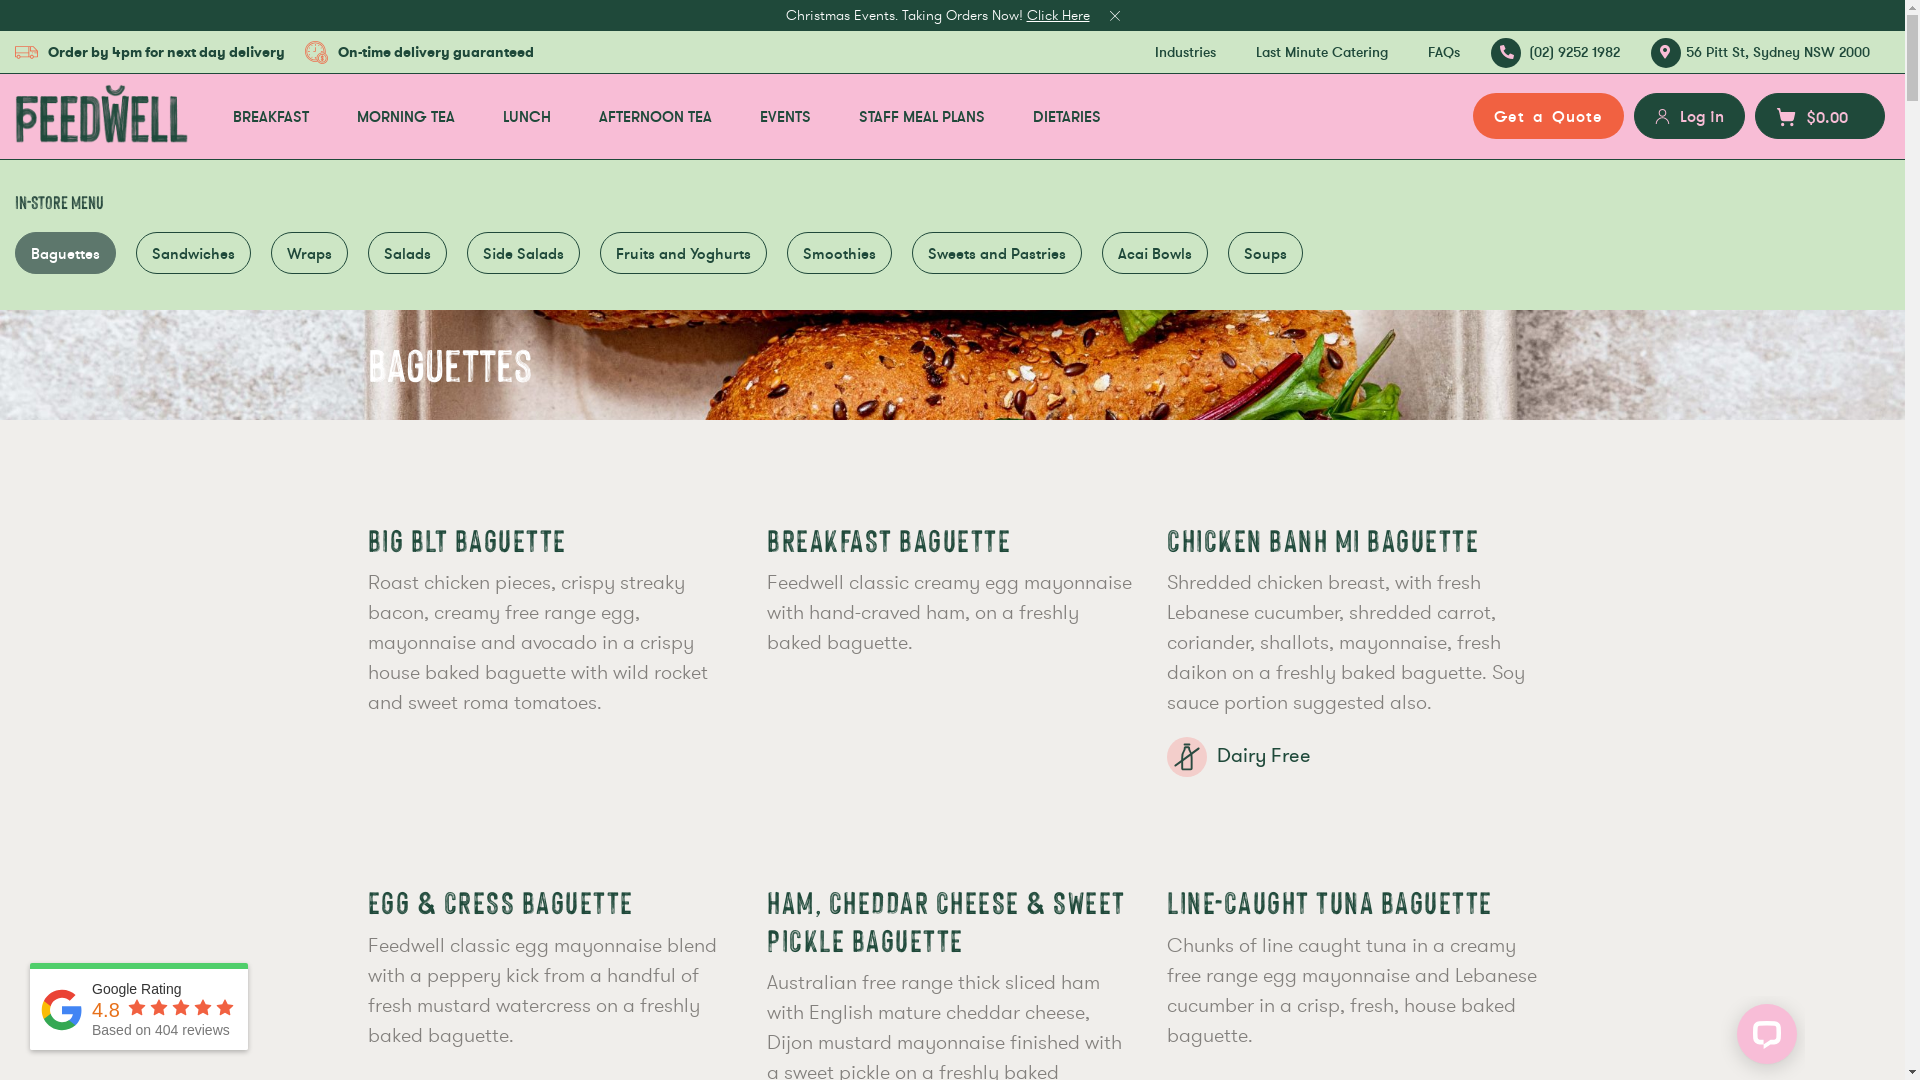 This screenshot has height=1080, width=1920. I want to click on MORNING TEA, so click(406, 116).